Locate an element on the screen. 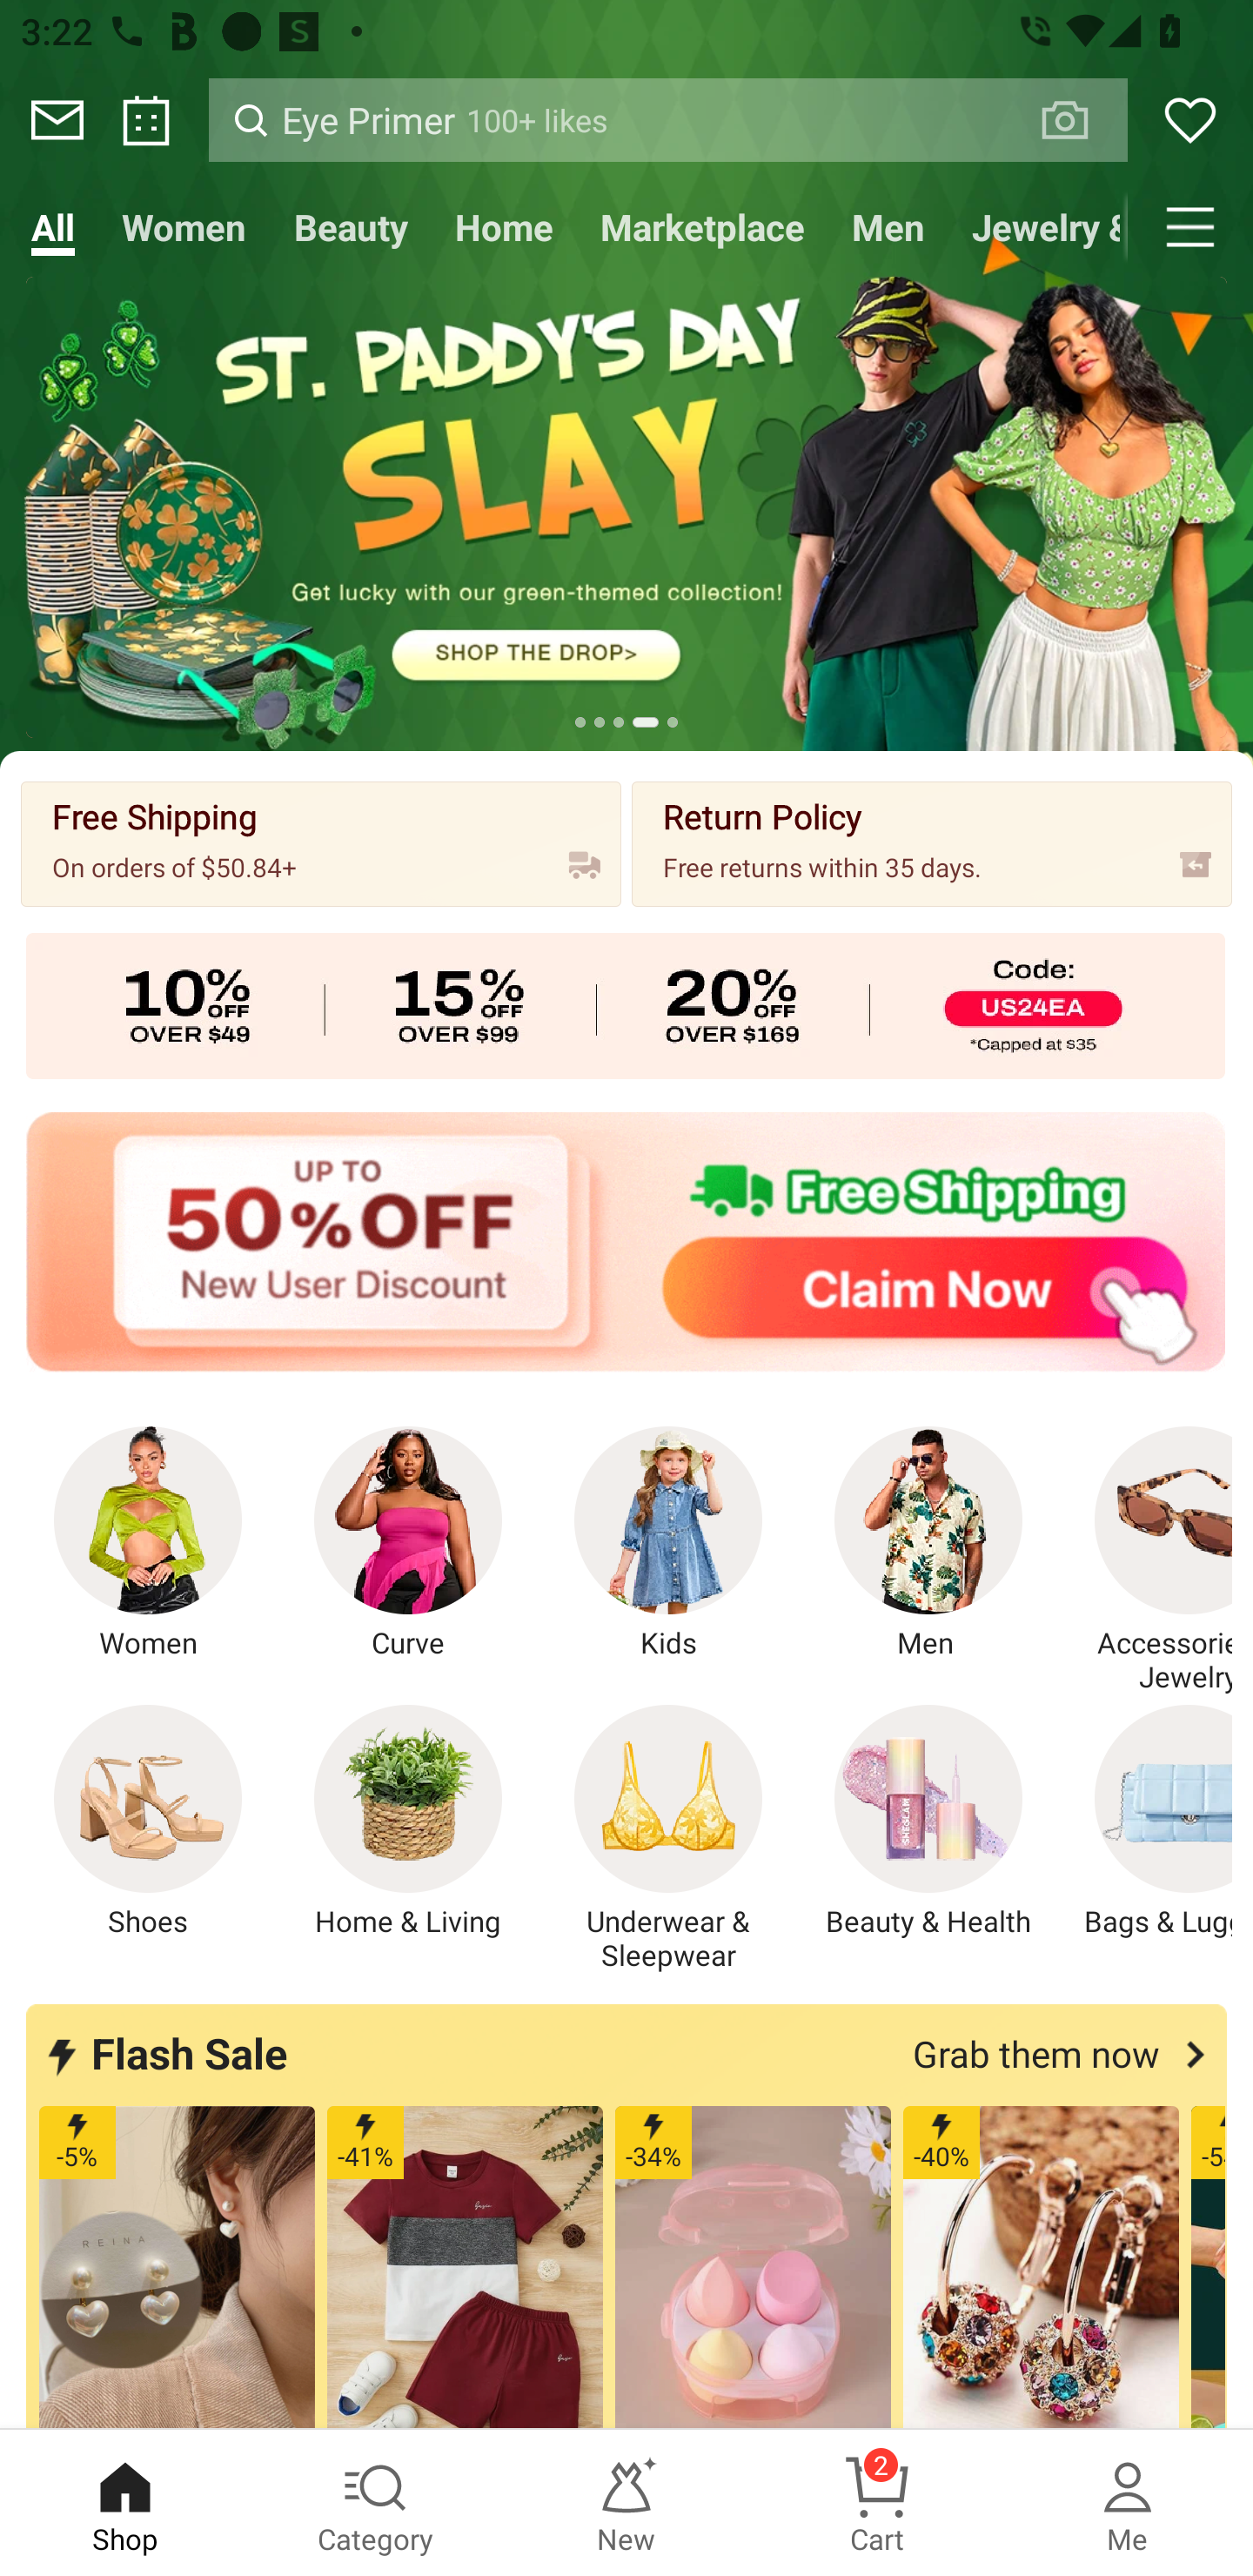 The image size is (1253, 2576). New is located at coordinates (626, 2503).